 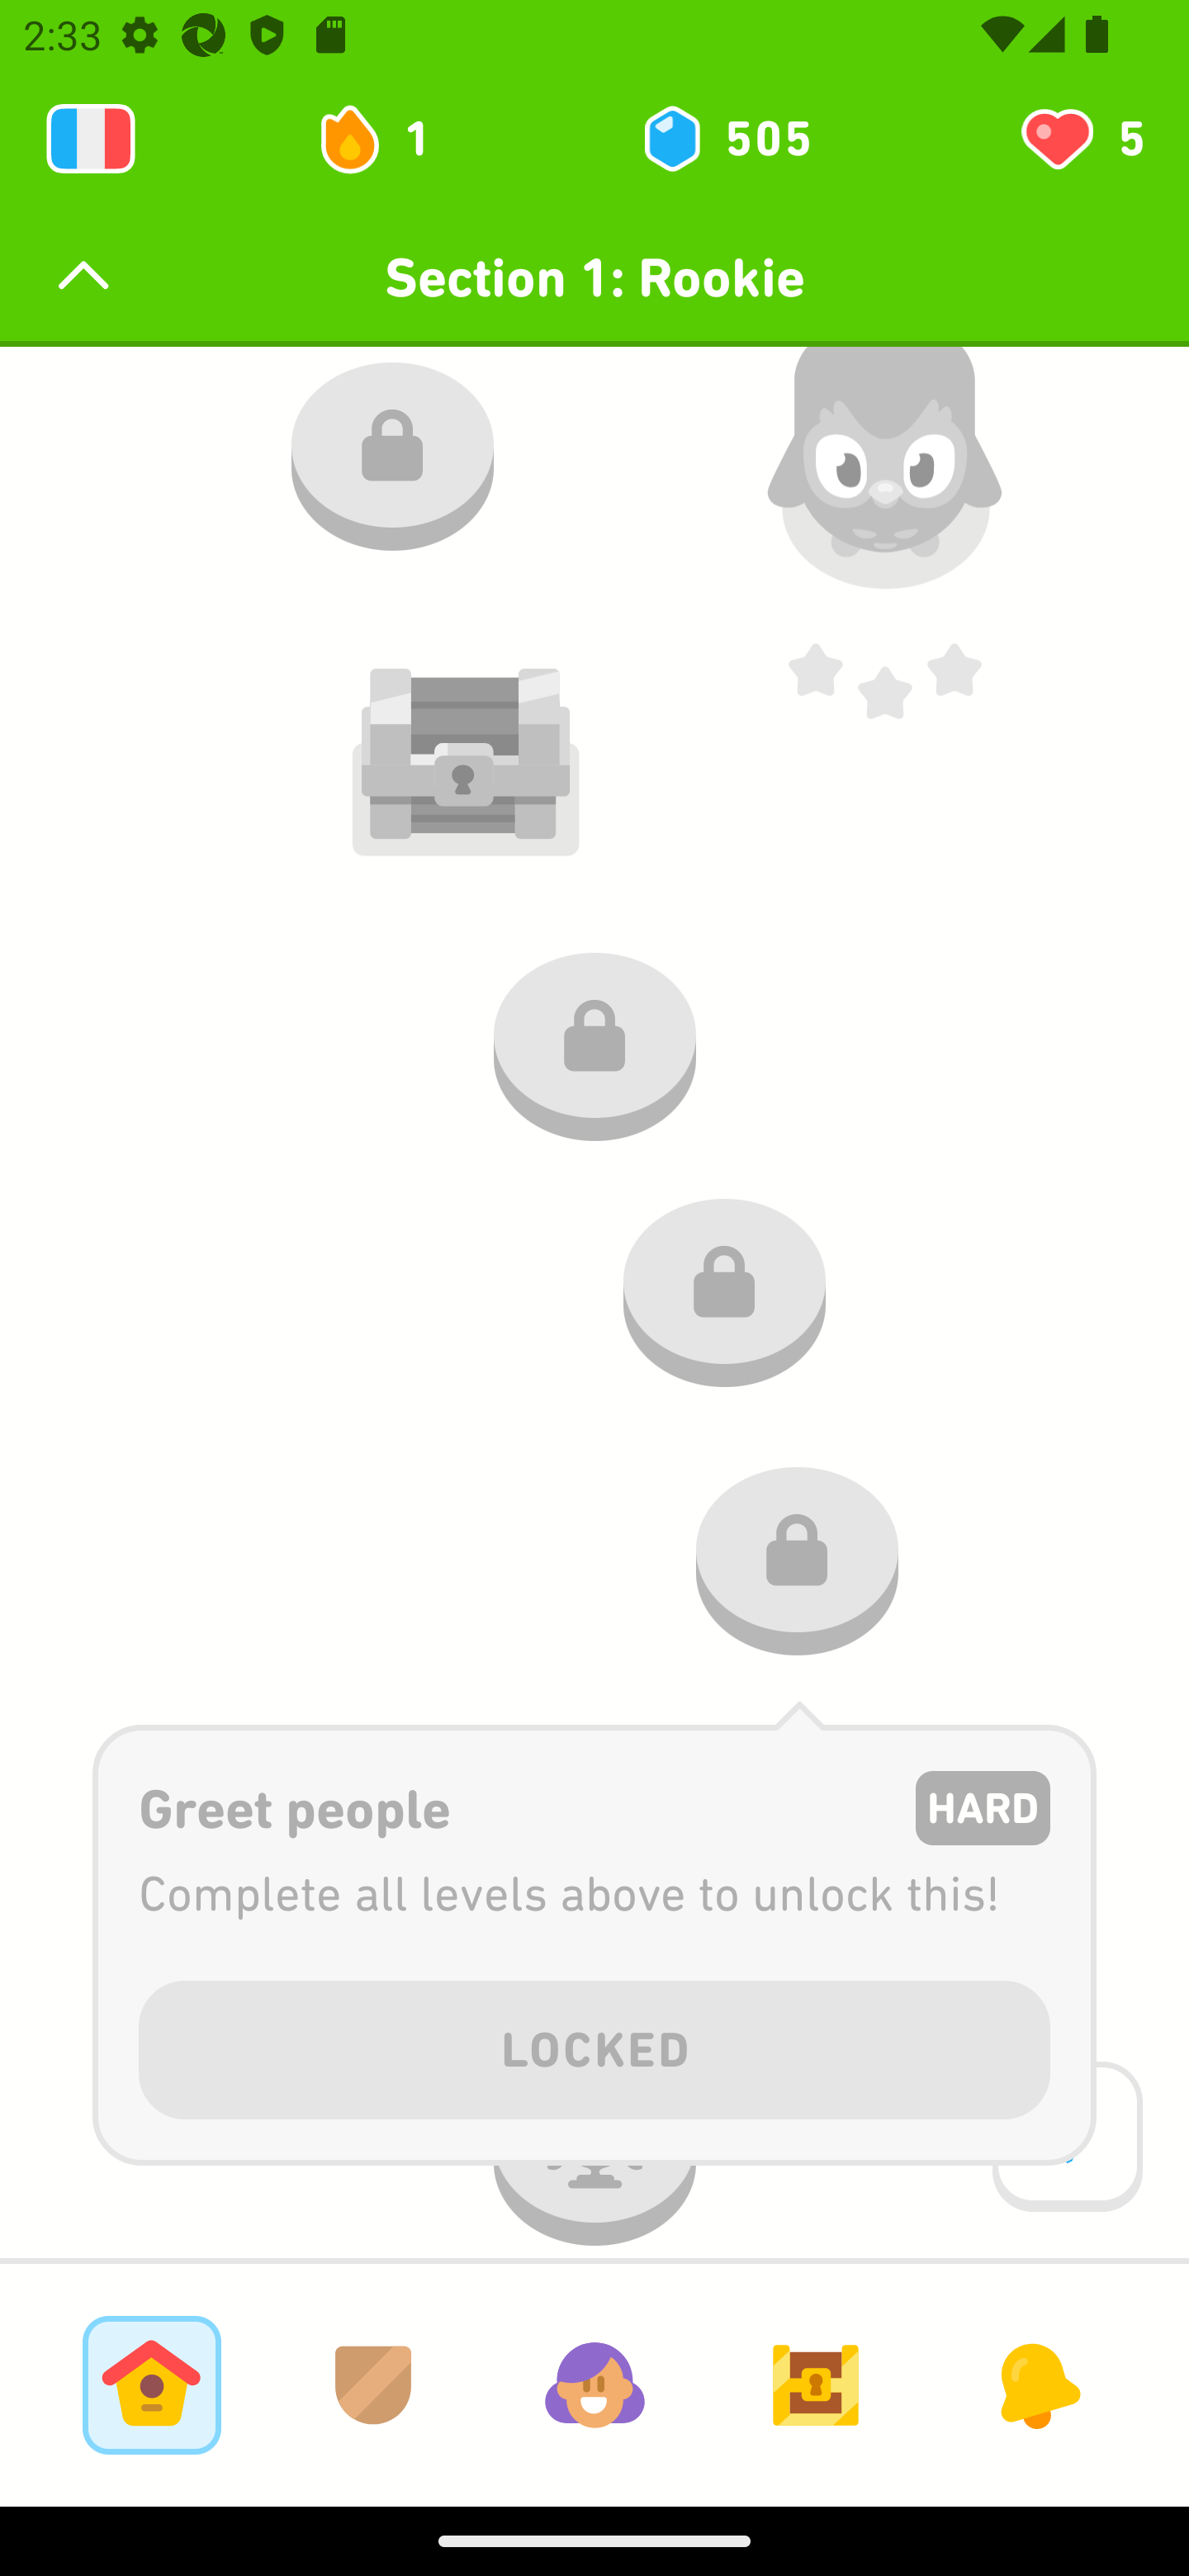 What do you see at coordinates (388, 139) in the screenshot?
I see `1 day streak 1` at bounding box center [388, 139].